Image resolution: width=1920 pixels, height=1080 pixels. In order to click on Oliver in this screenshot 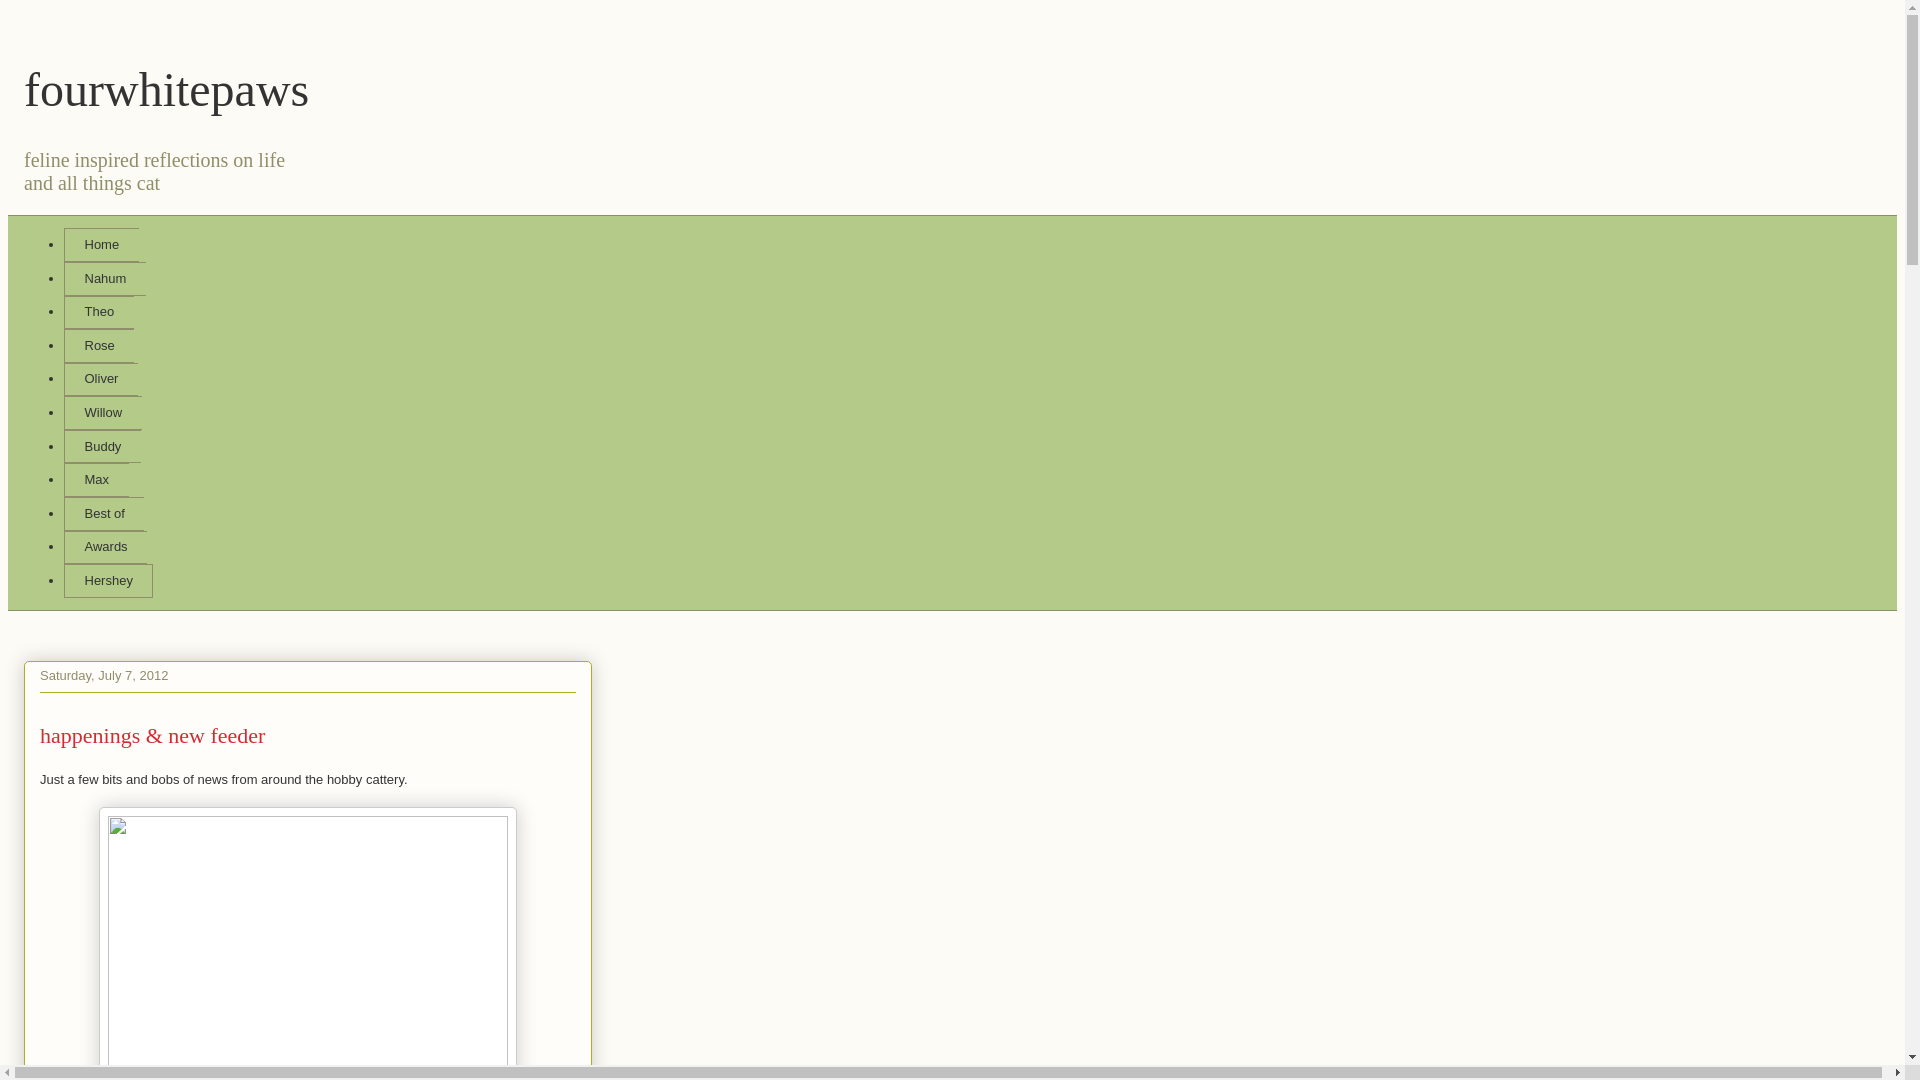, I will do `click(100, 380)`.